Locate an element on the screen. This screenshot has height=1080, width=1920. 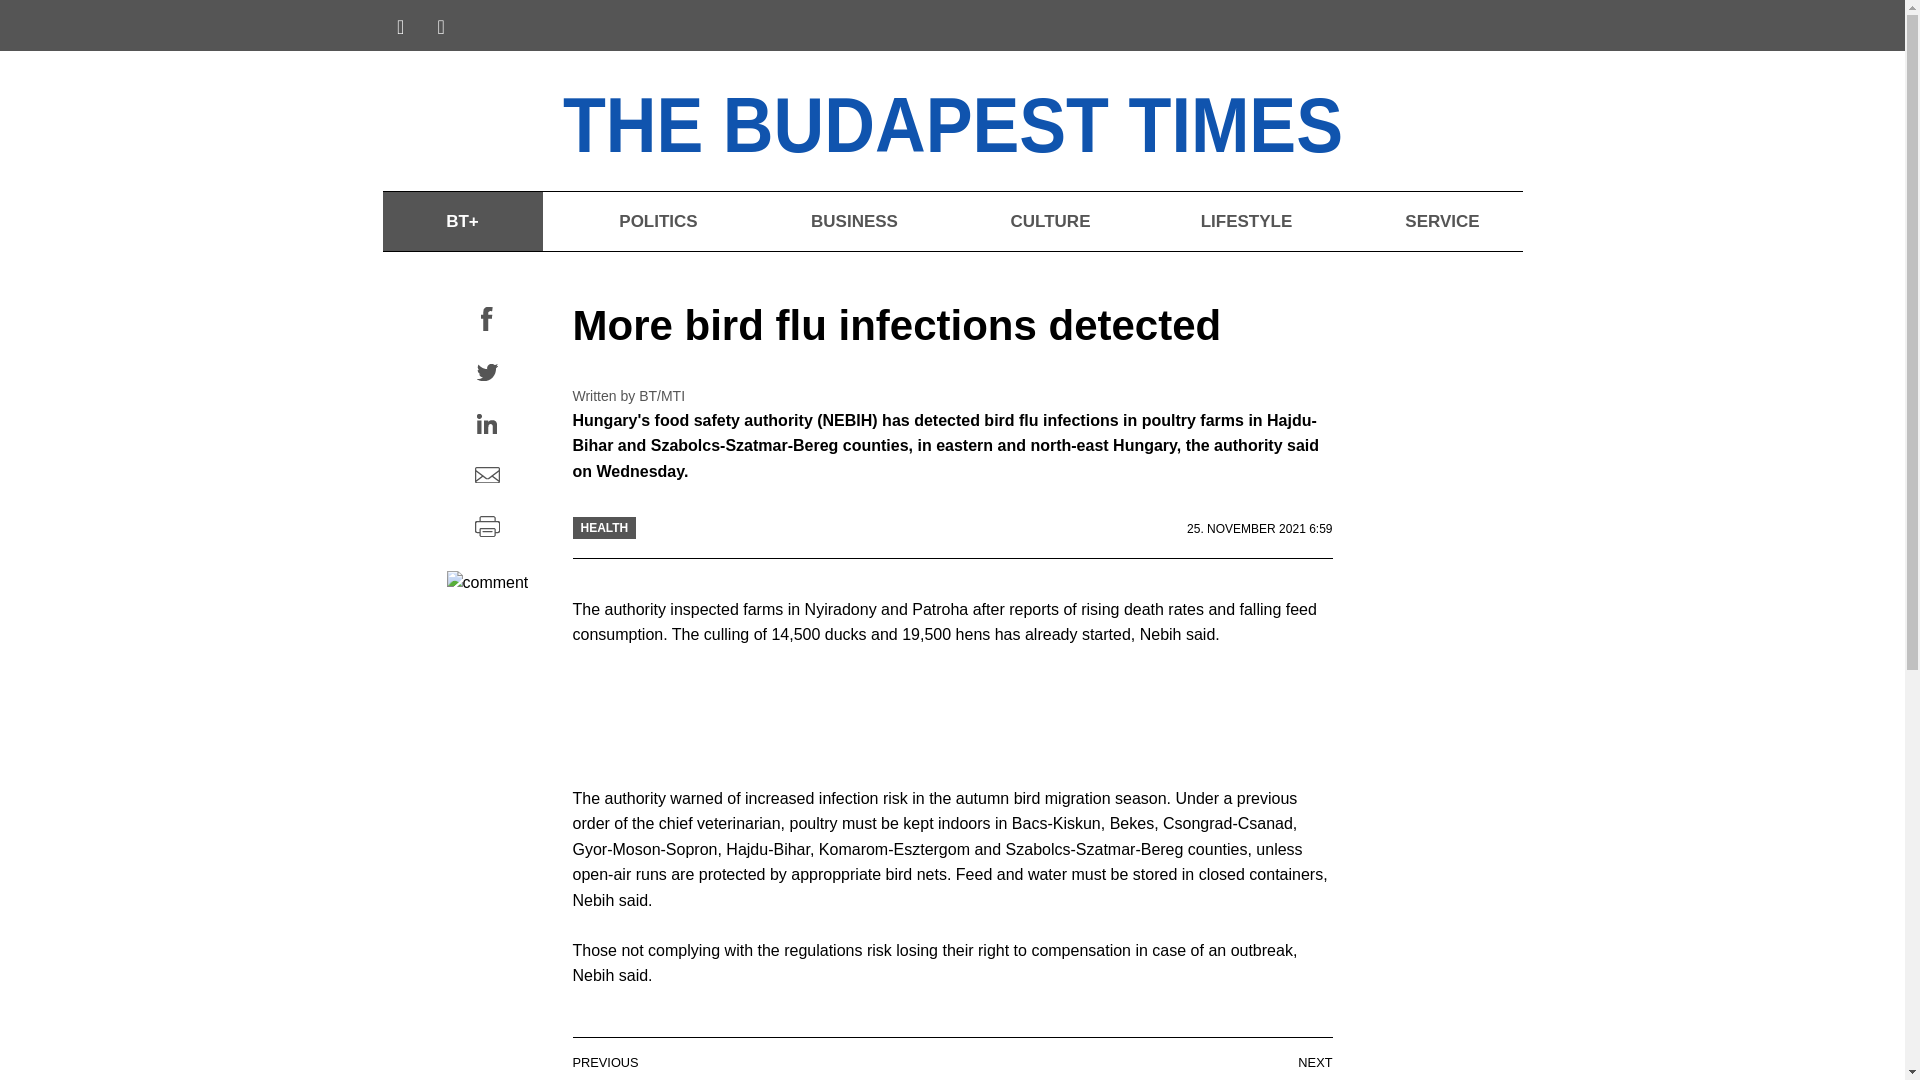
Login is located at coordinates (1492, 28).